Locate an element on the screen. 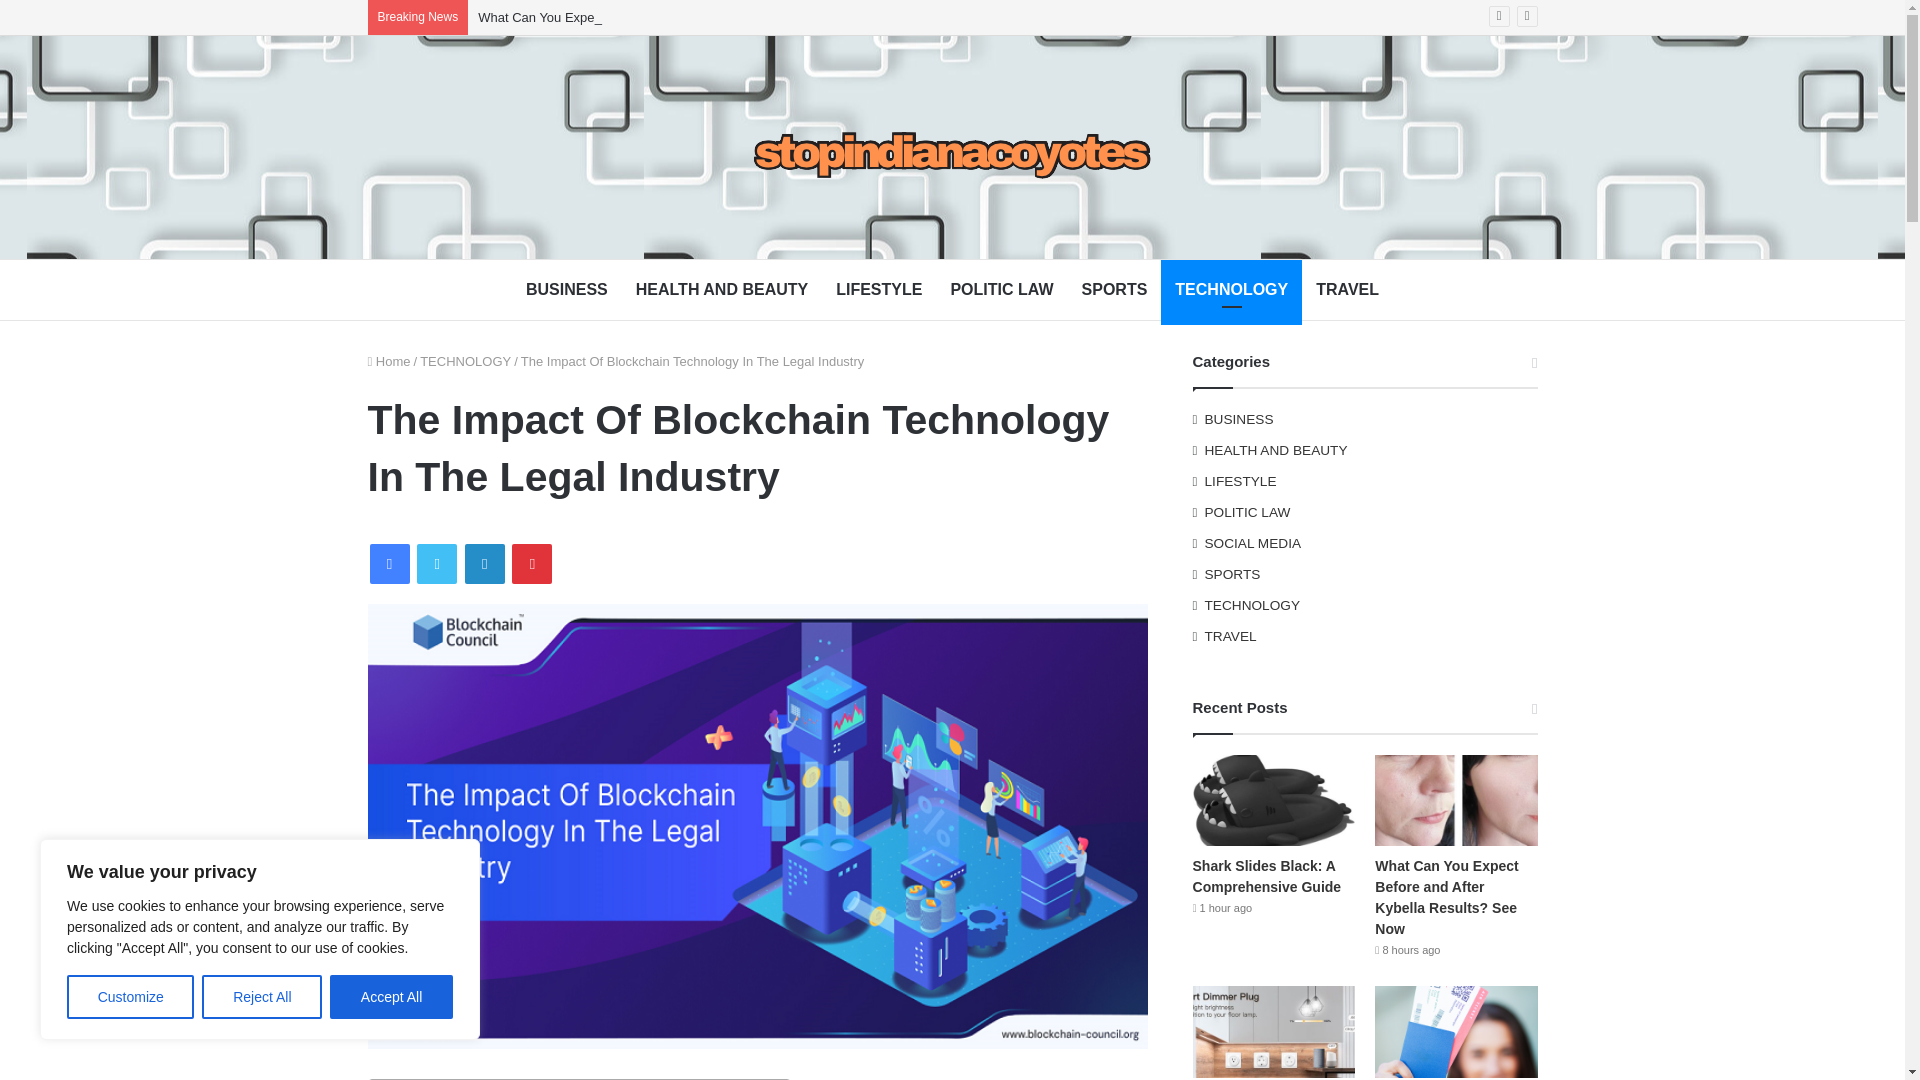 Image resolution: width=1920 pixels, height=1080 pixels. SPORTS is located at coordinates (1114, 290).